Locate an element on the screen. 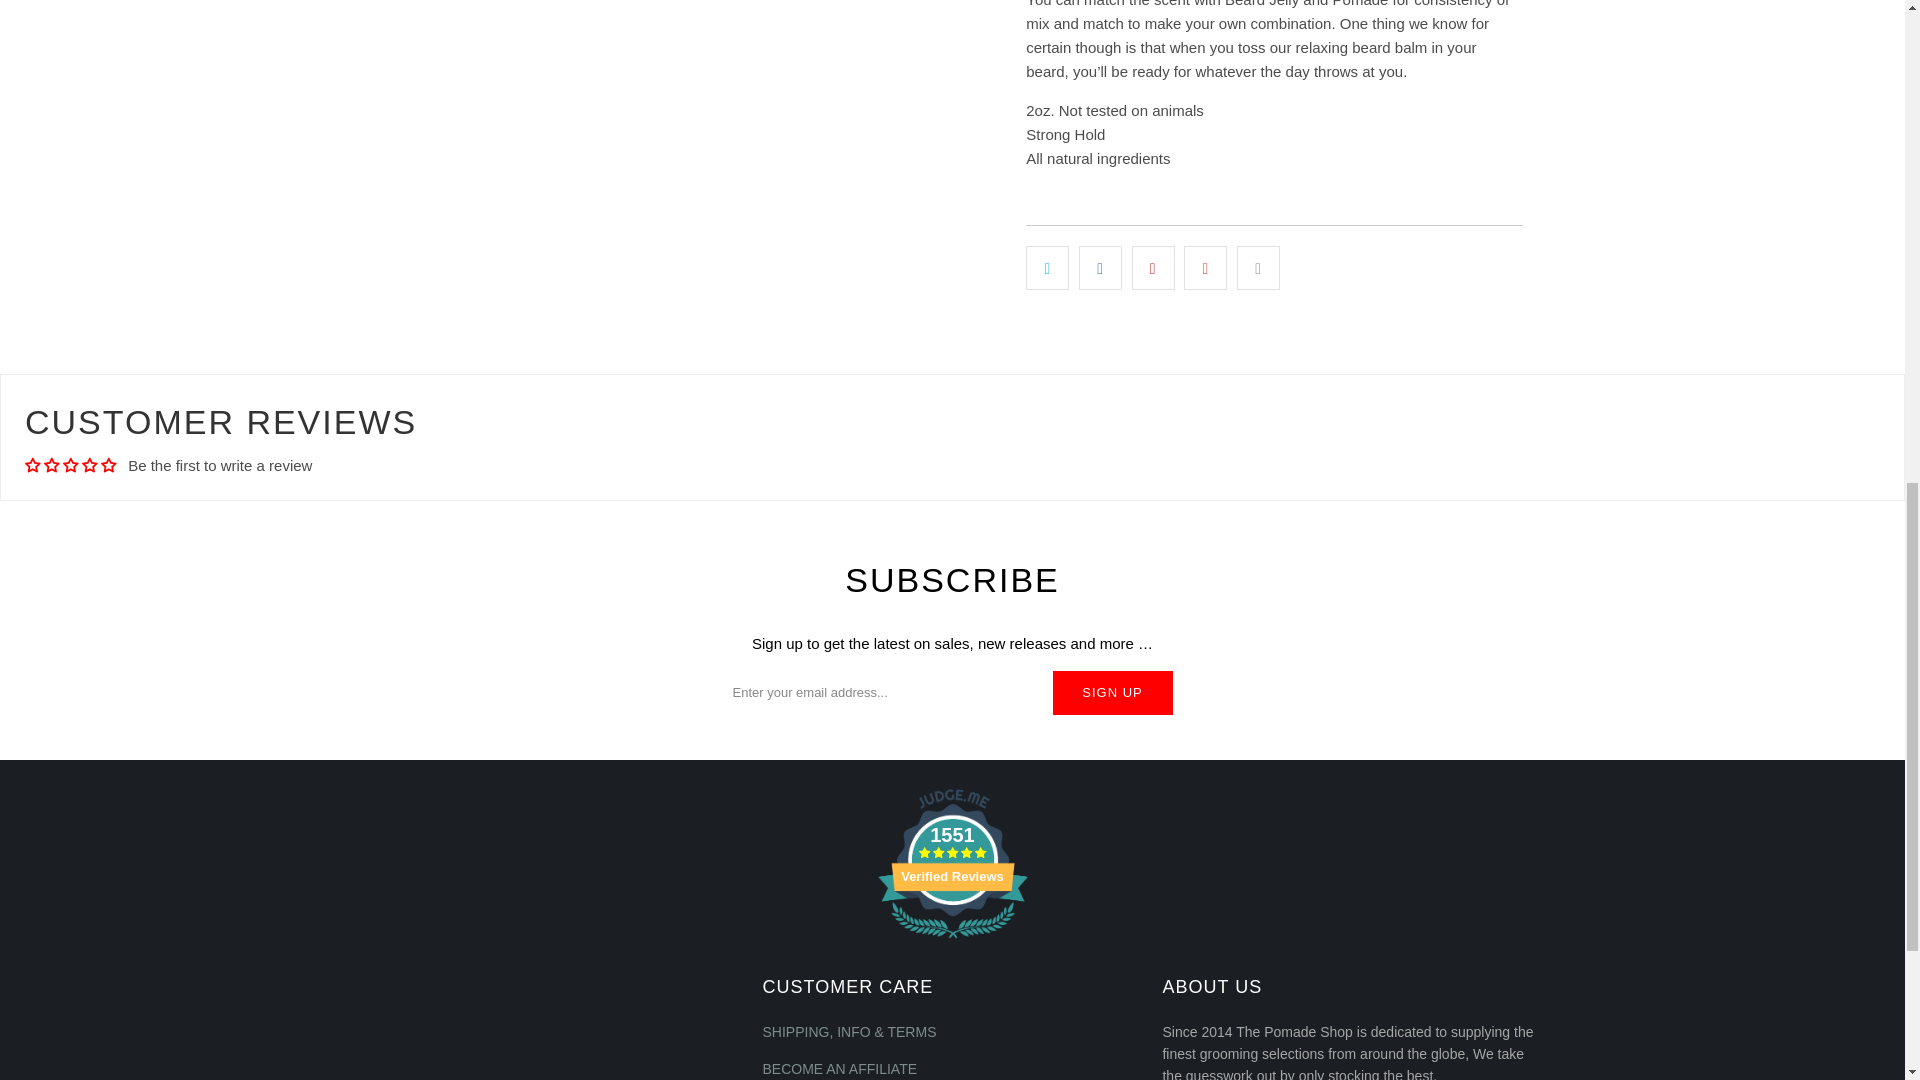  Sign Up is located at coordinates (1112, 692).